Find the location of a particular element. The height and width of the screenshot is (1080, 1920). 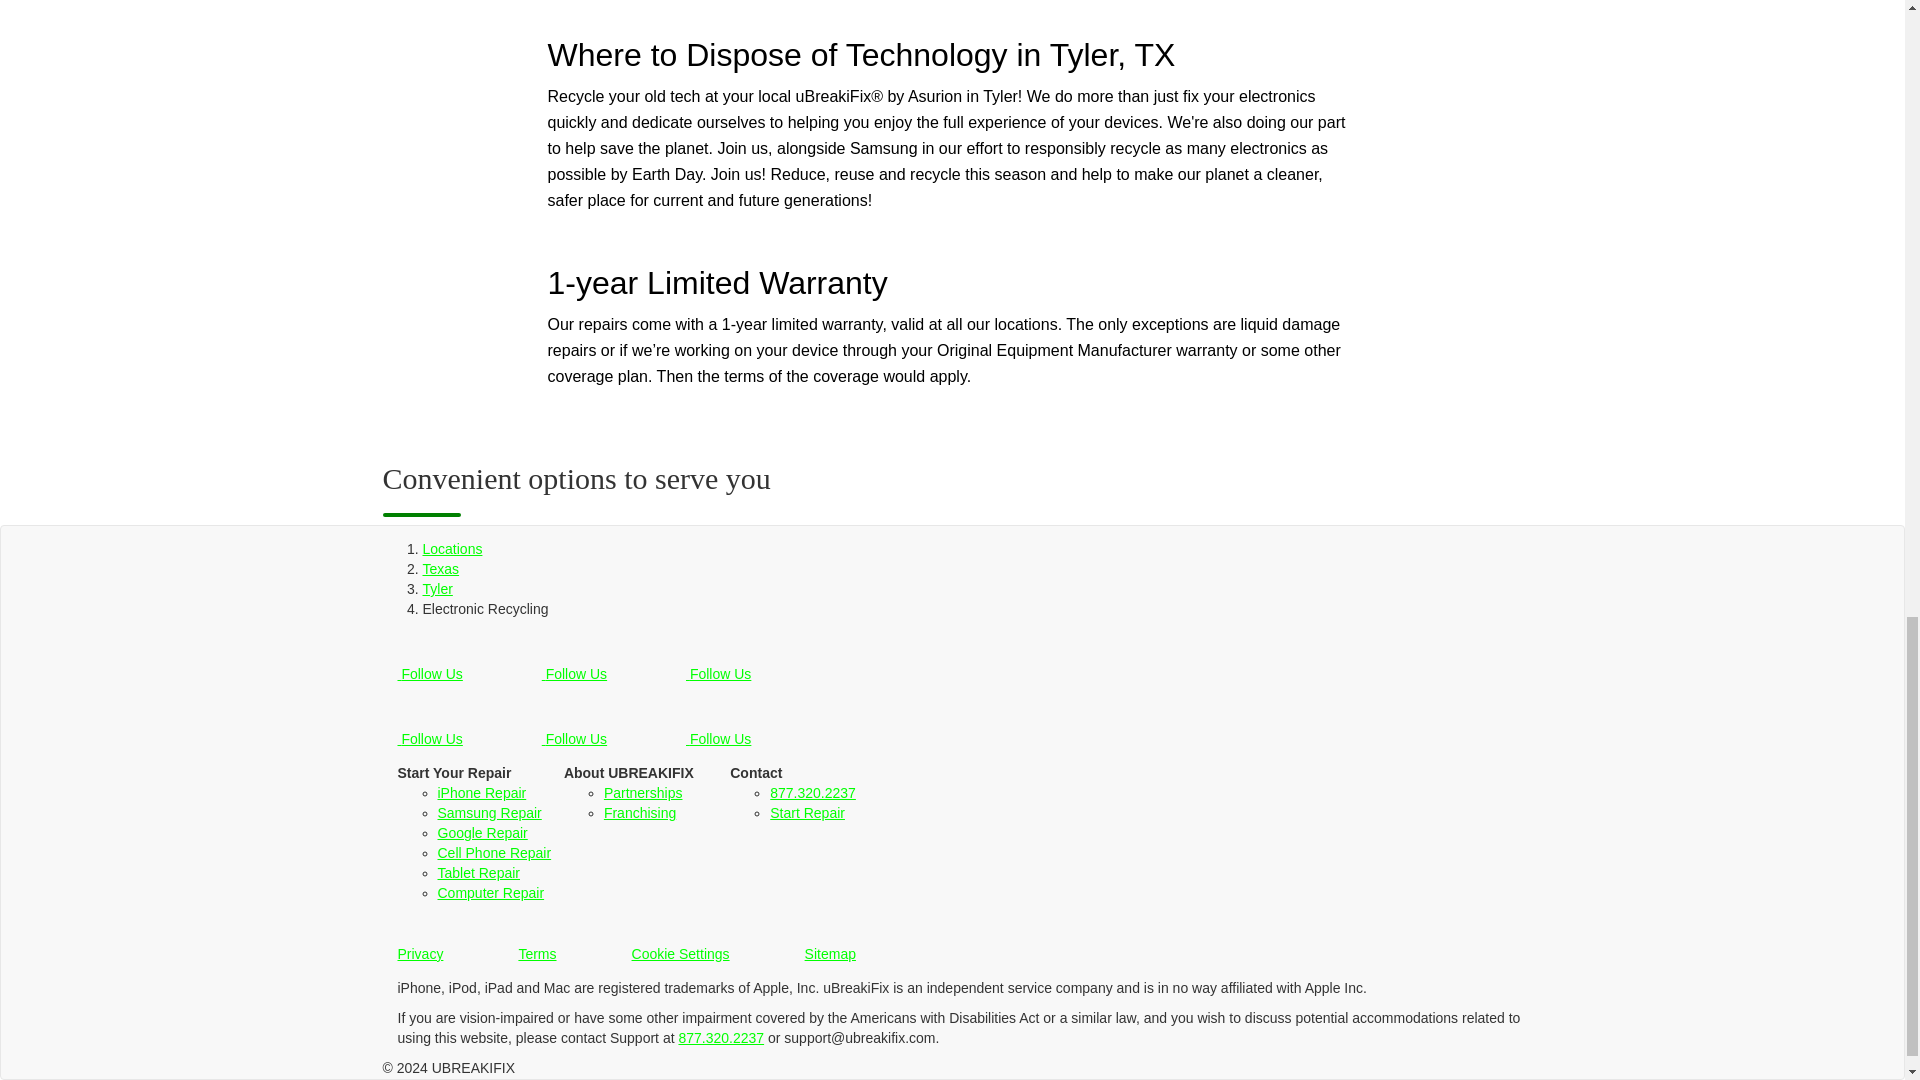

Follow Us is located at coordinates (432, 730).